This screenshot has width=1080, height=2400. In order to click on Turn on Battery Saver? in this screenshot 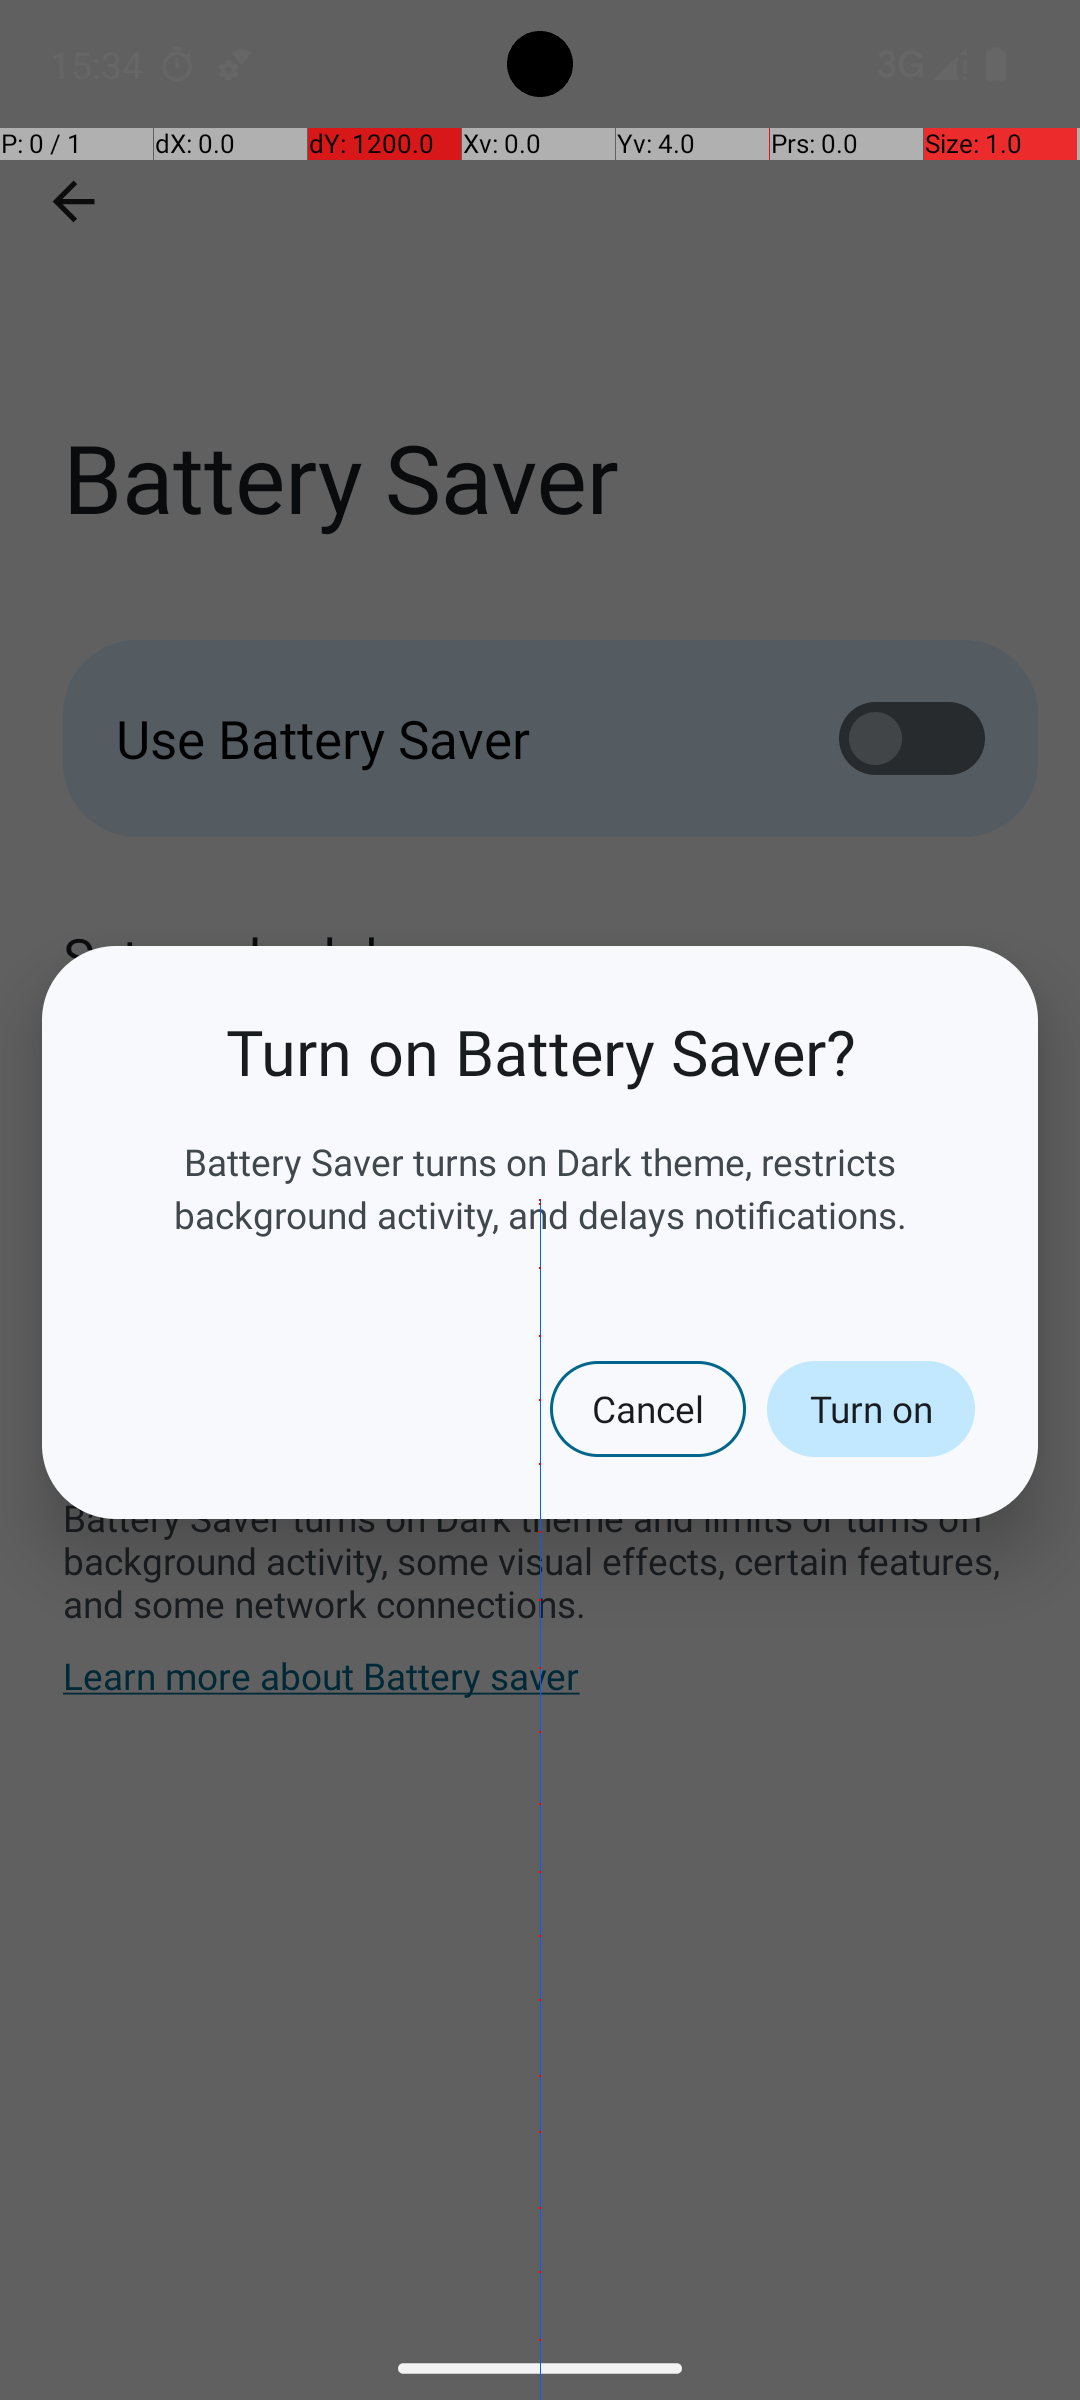, I will do `click(540, 1052)`.